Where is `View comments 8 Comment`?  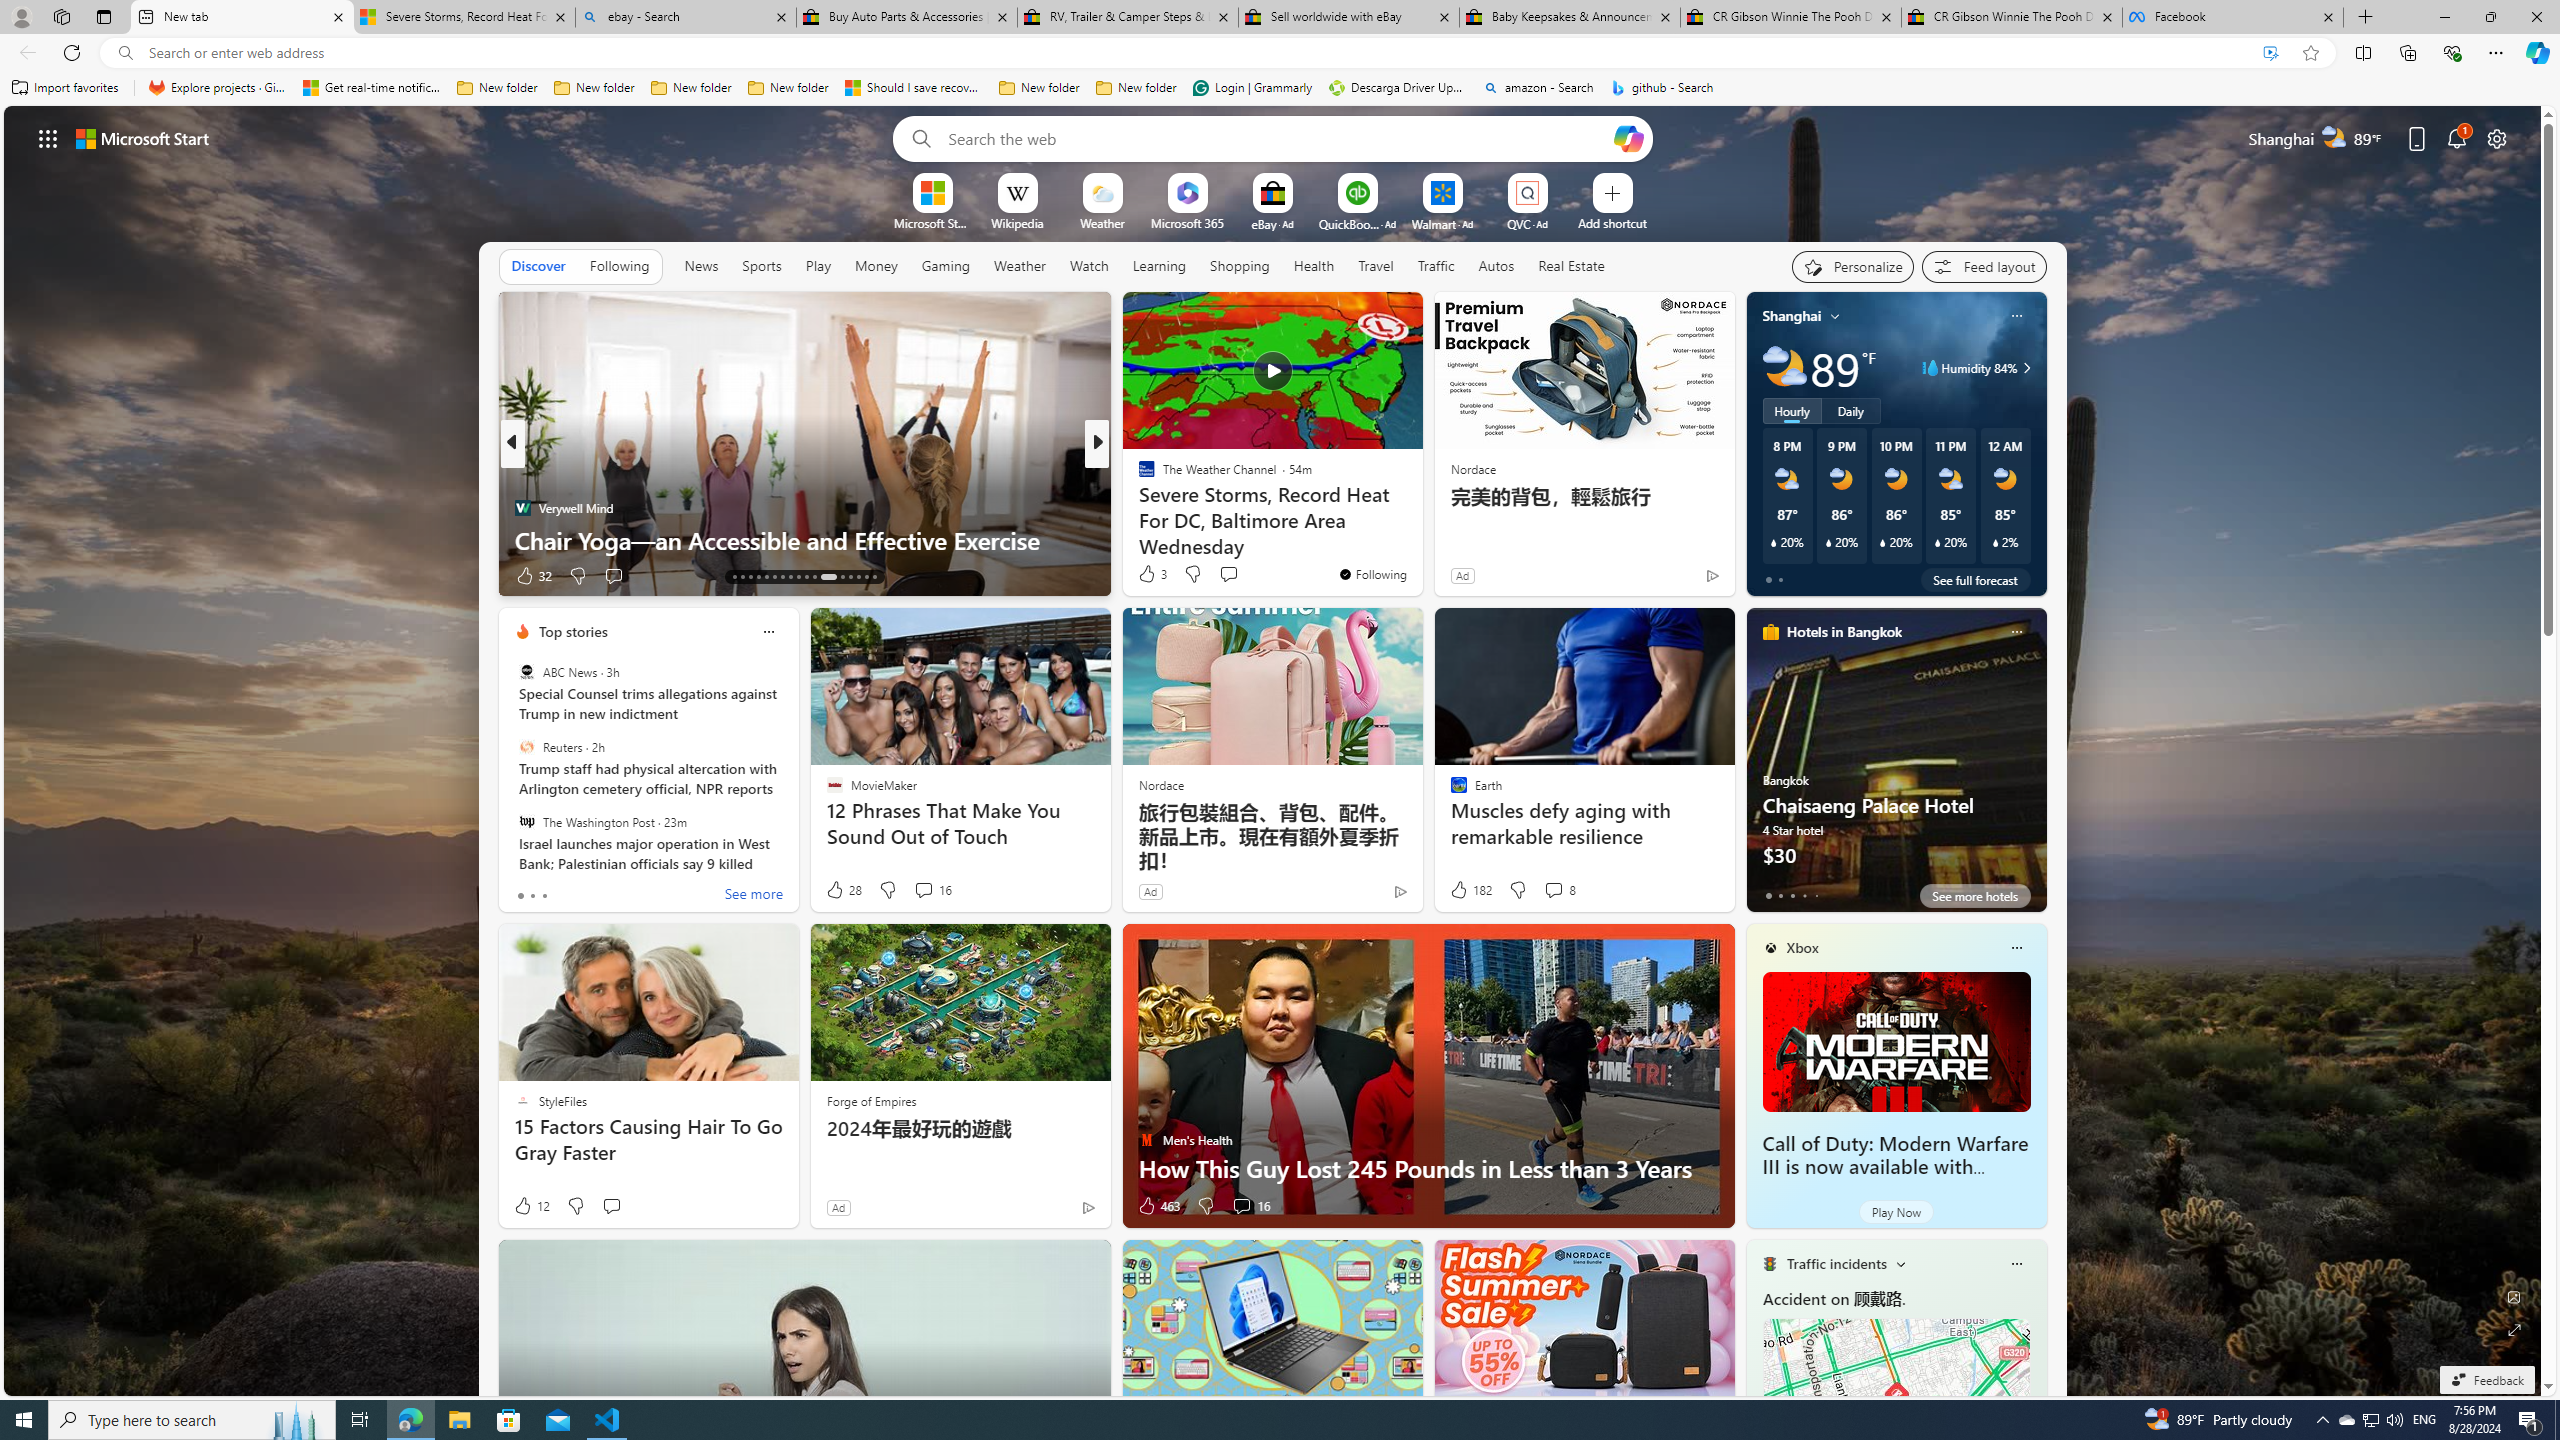 View comments 8 Comment is located at coordinates (1554, 890).